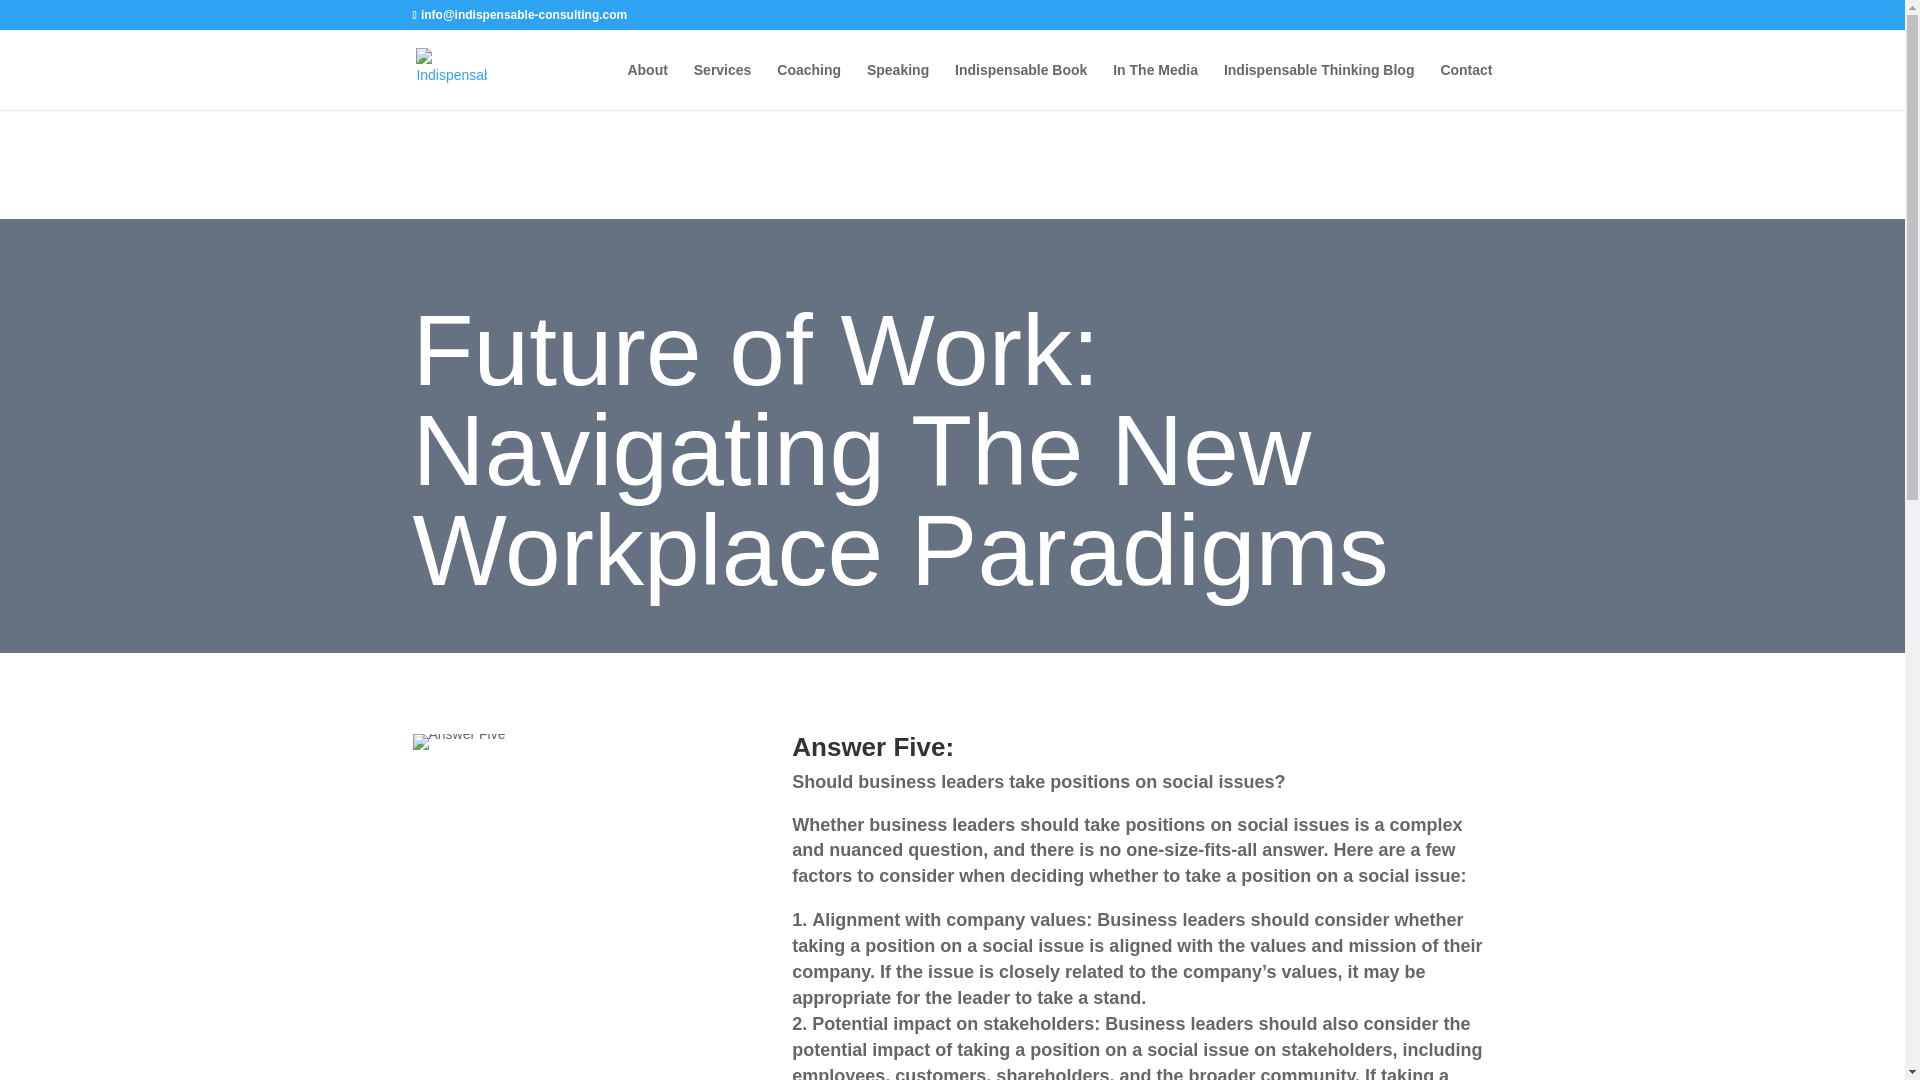  Describe the element at coordinates (722, 86) in the screenshot. I see `Services` at that location.